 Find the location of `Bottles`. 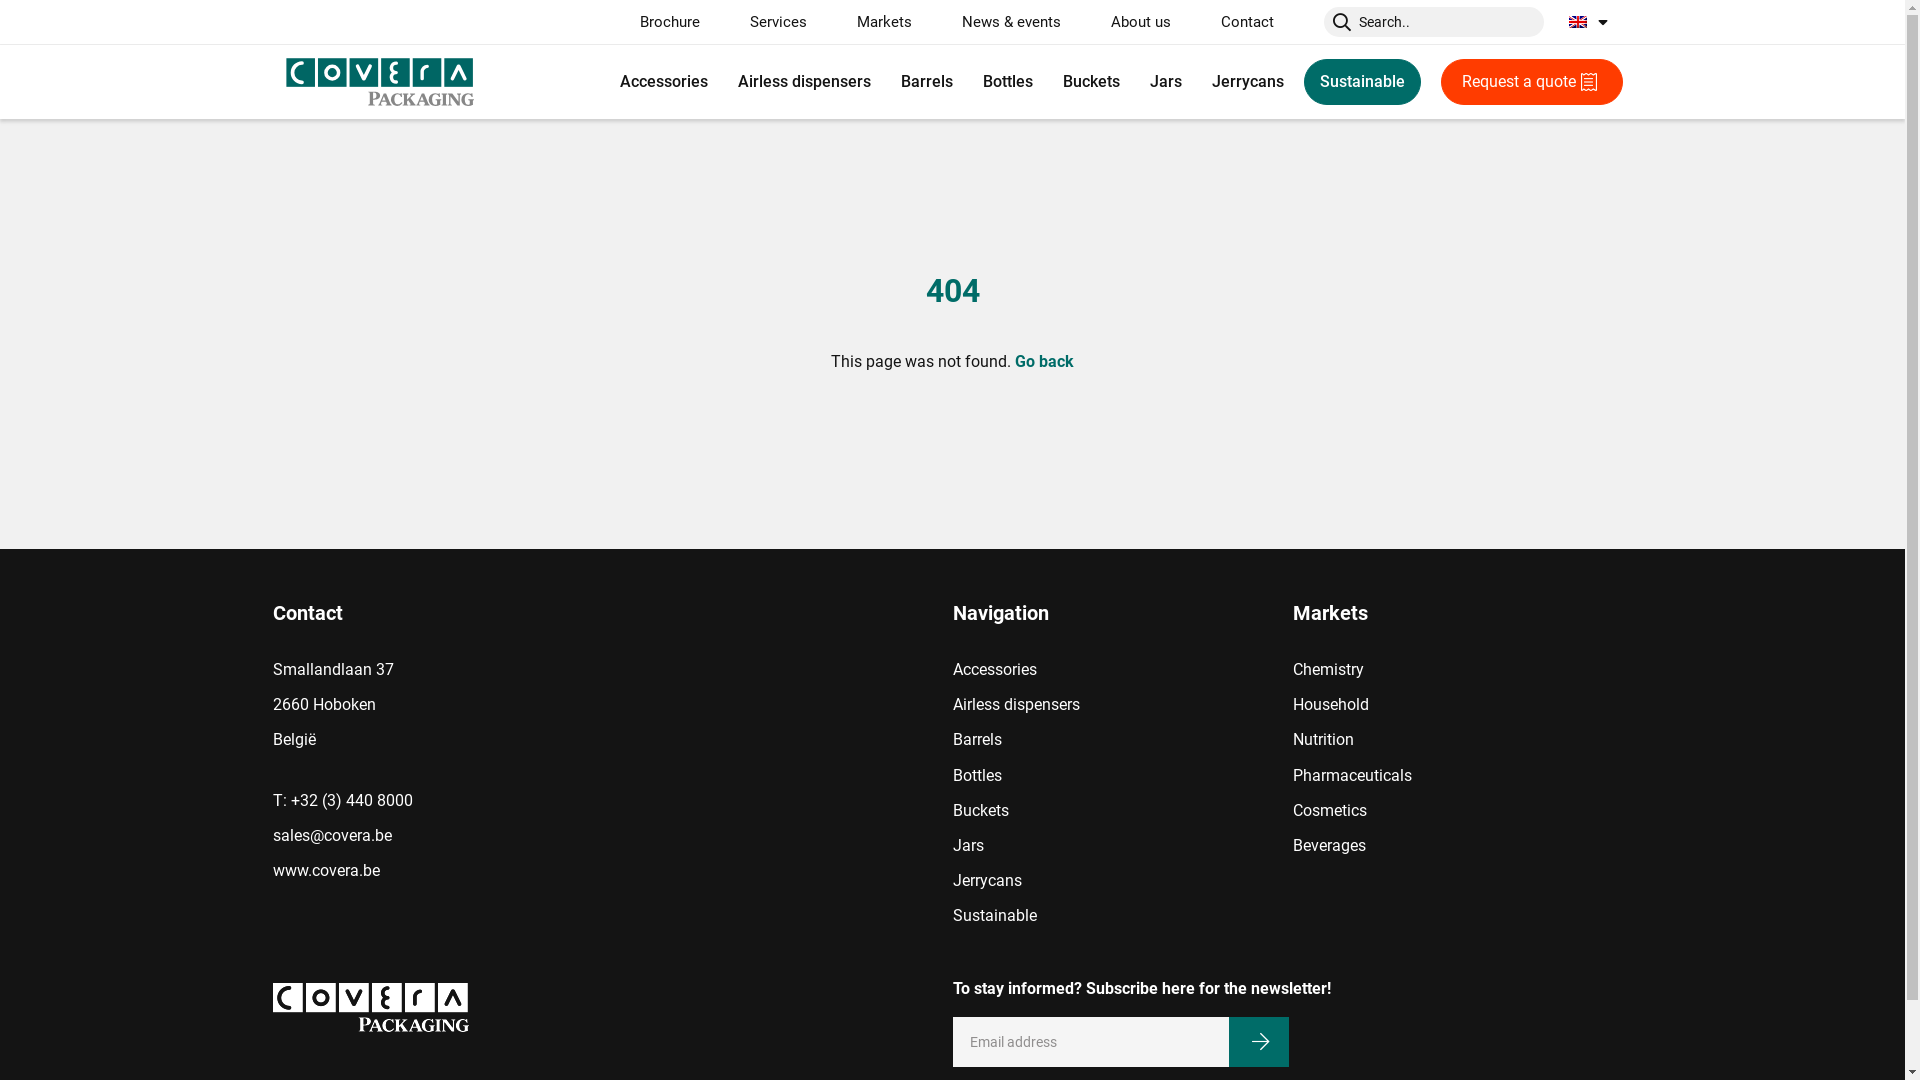

Bottles is located at coordinates (1008, 82).